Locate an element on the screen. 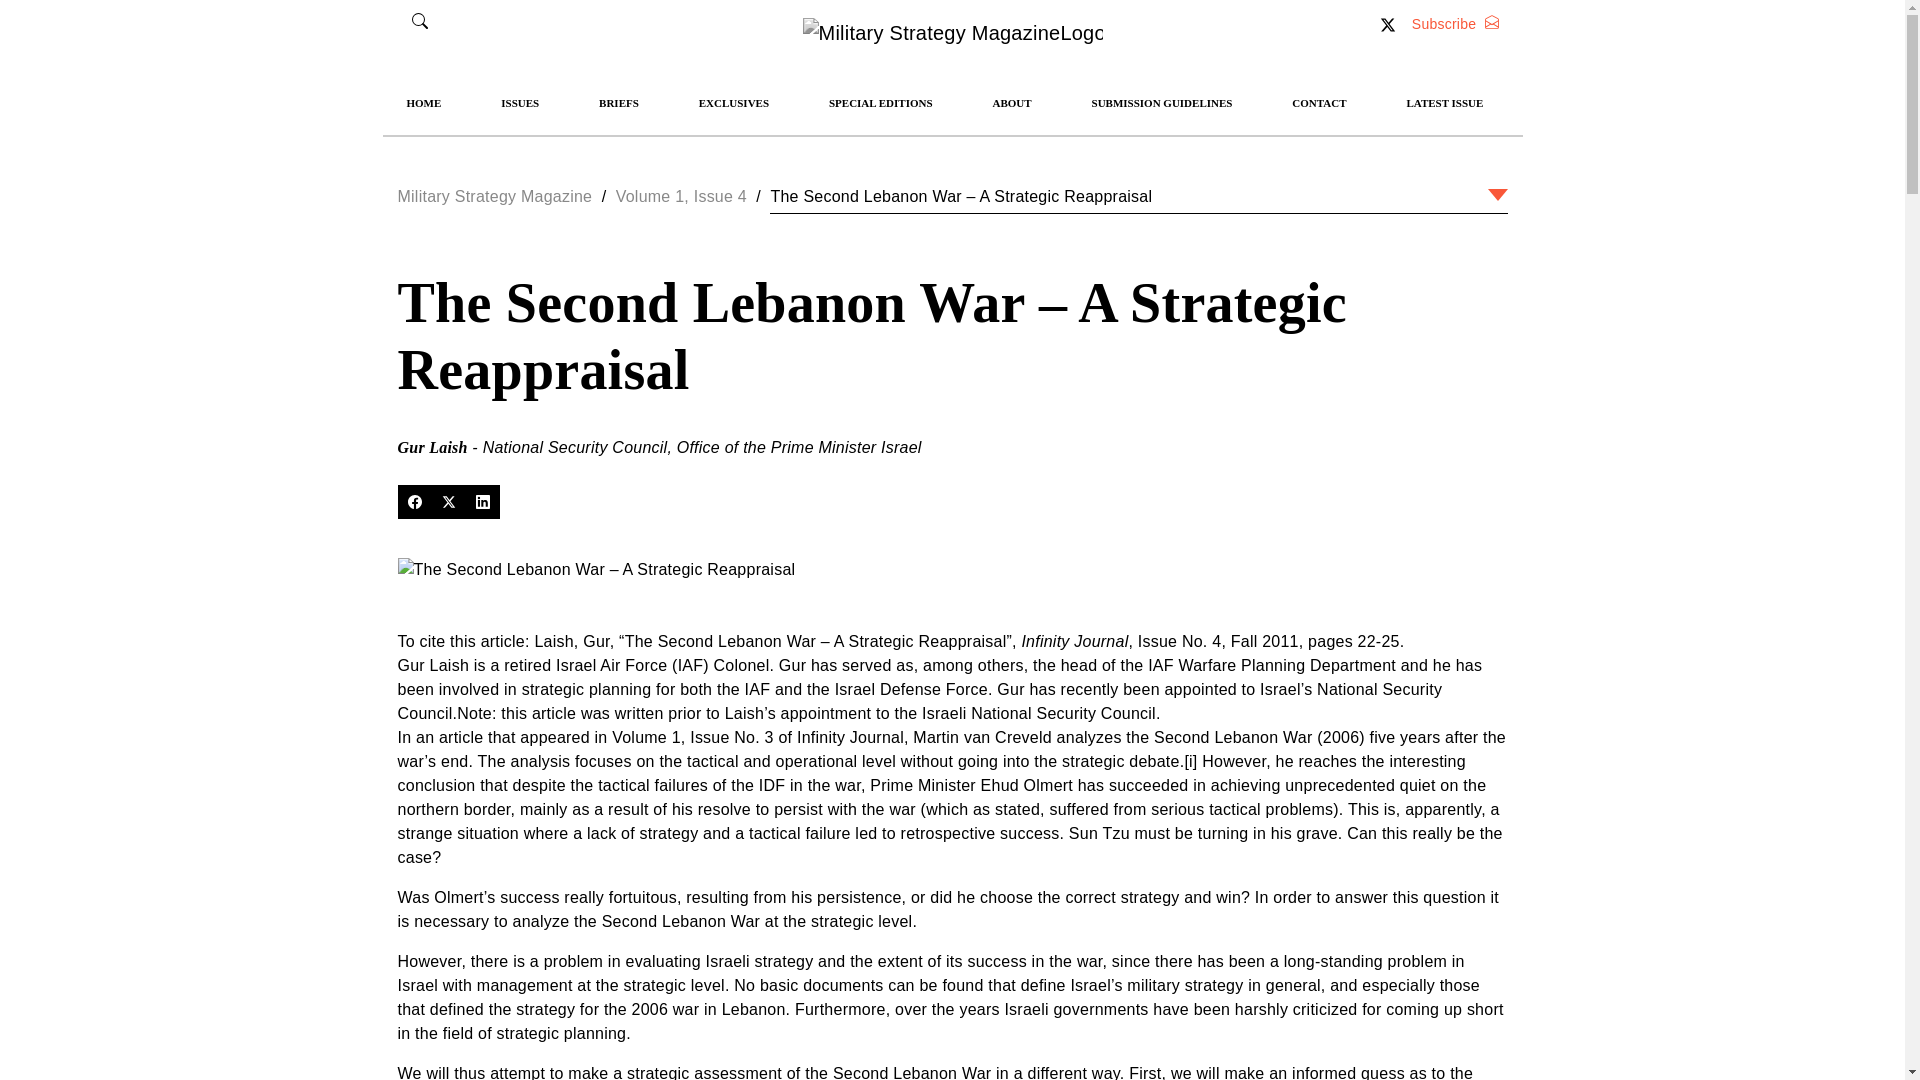  BRIEFS is located at coordinates (619, 102).